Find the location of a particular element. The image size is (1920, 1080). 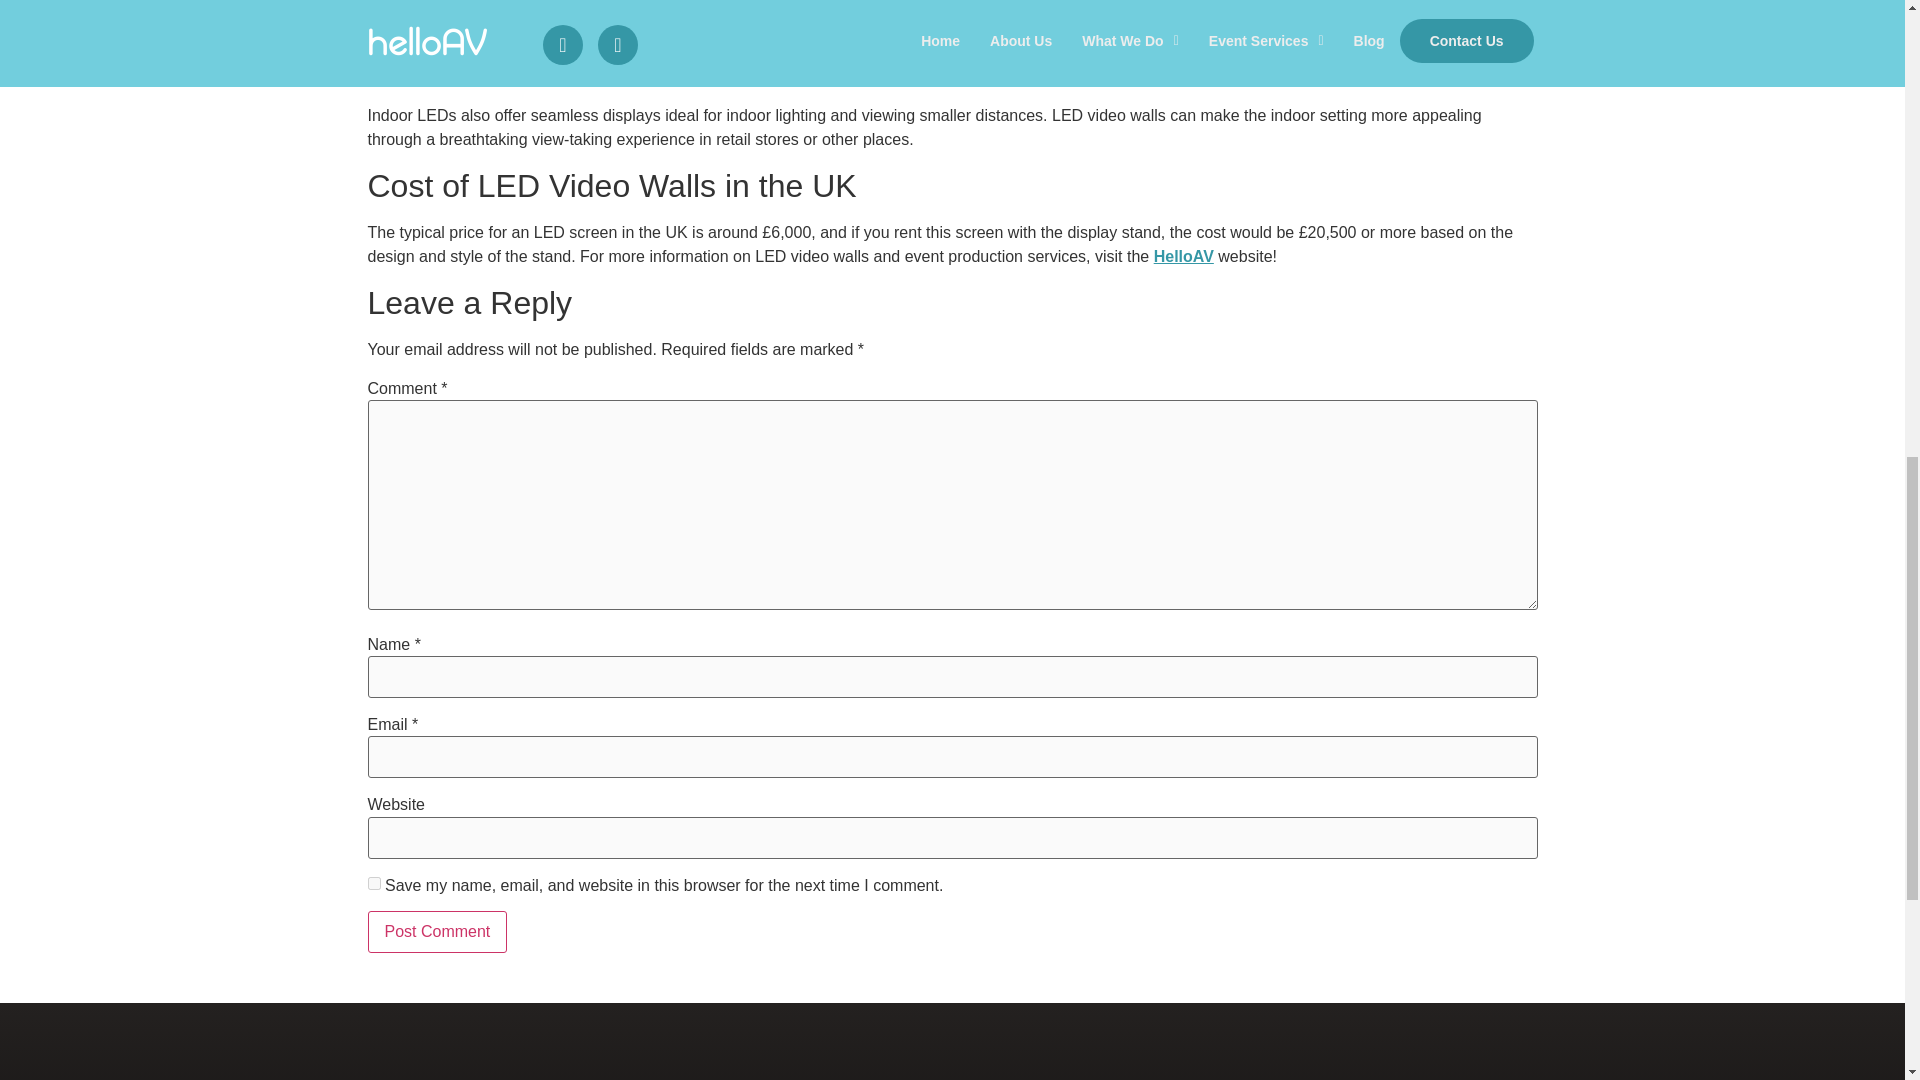

HelloAV is located at coordinates (1183, 256).